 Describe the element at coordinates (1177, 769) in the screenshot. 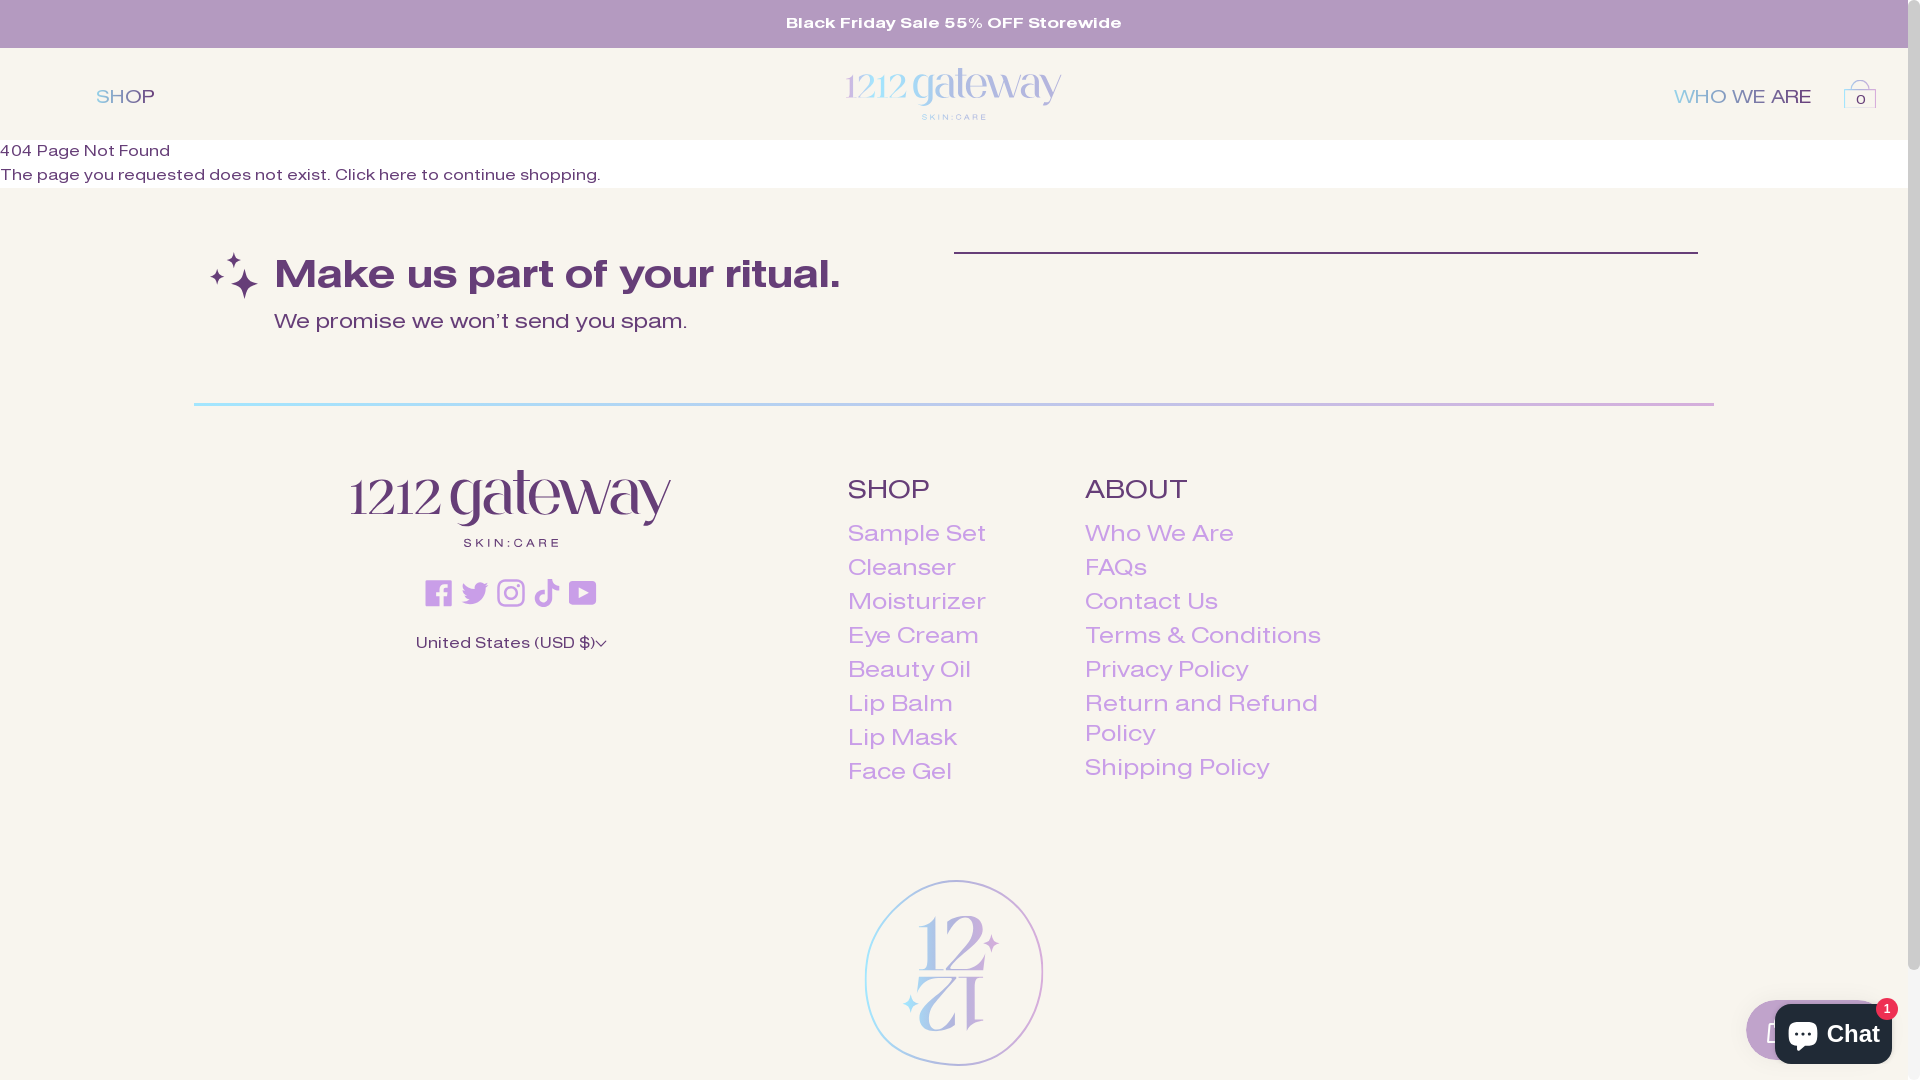

I see `Shipping Policy` at that location.